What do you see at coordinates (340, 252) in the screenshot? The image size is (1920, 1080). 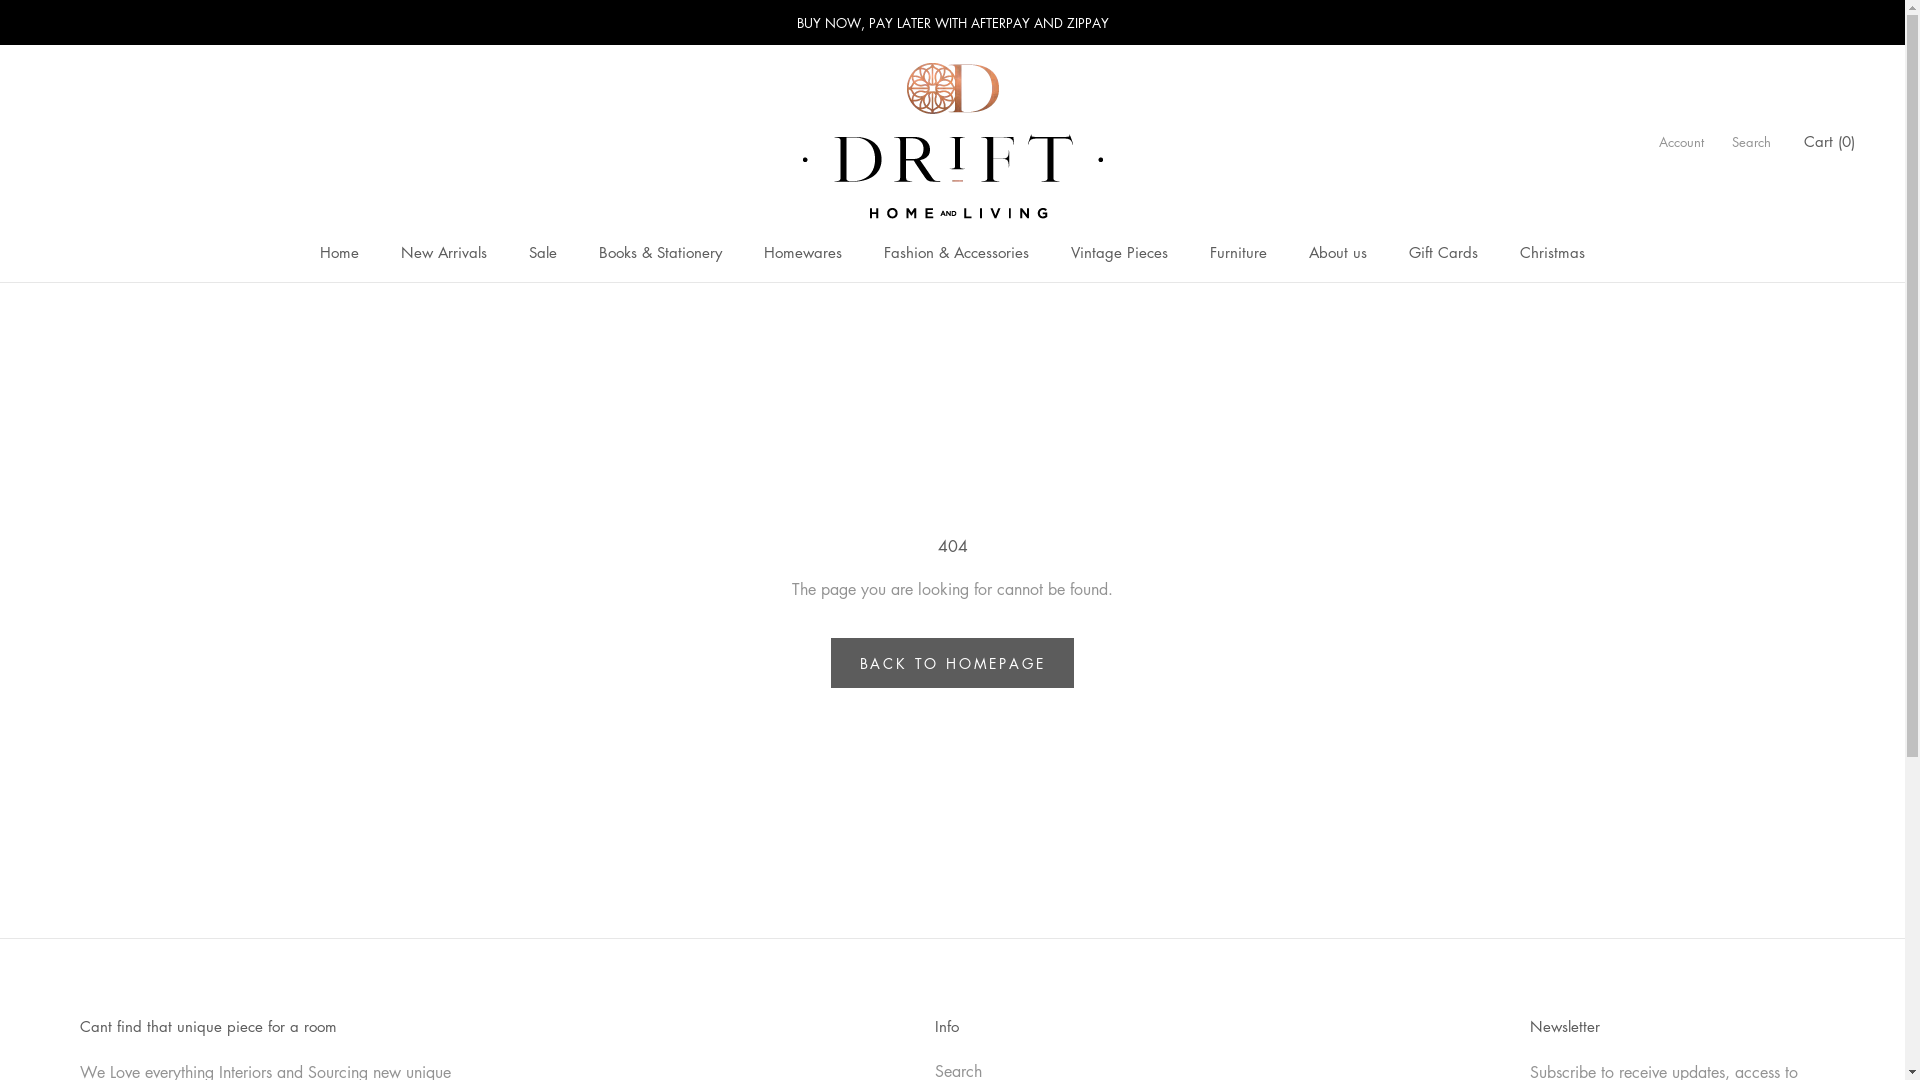 I see `Home
Home` at bounding box center [340, 252].